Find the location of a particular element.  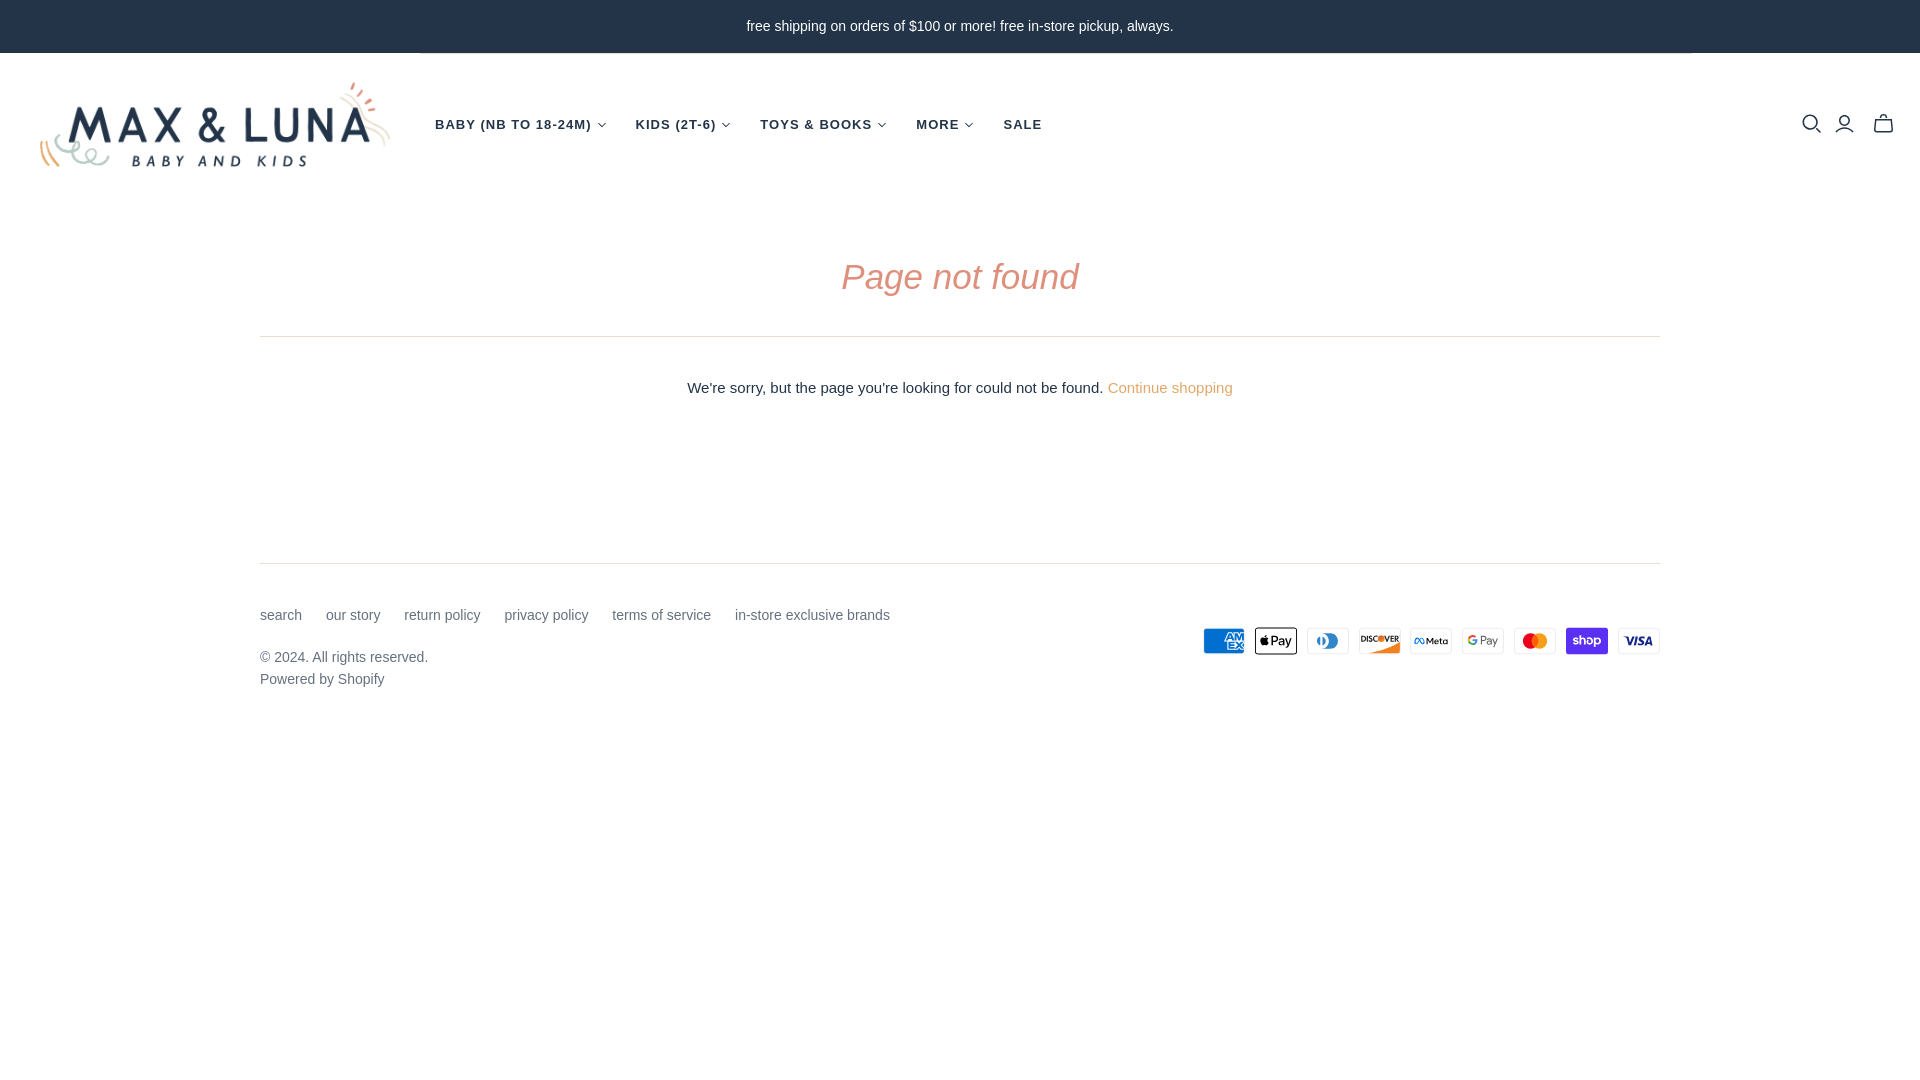

Google Pay is located at coordinates (1482, 640).